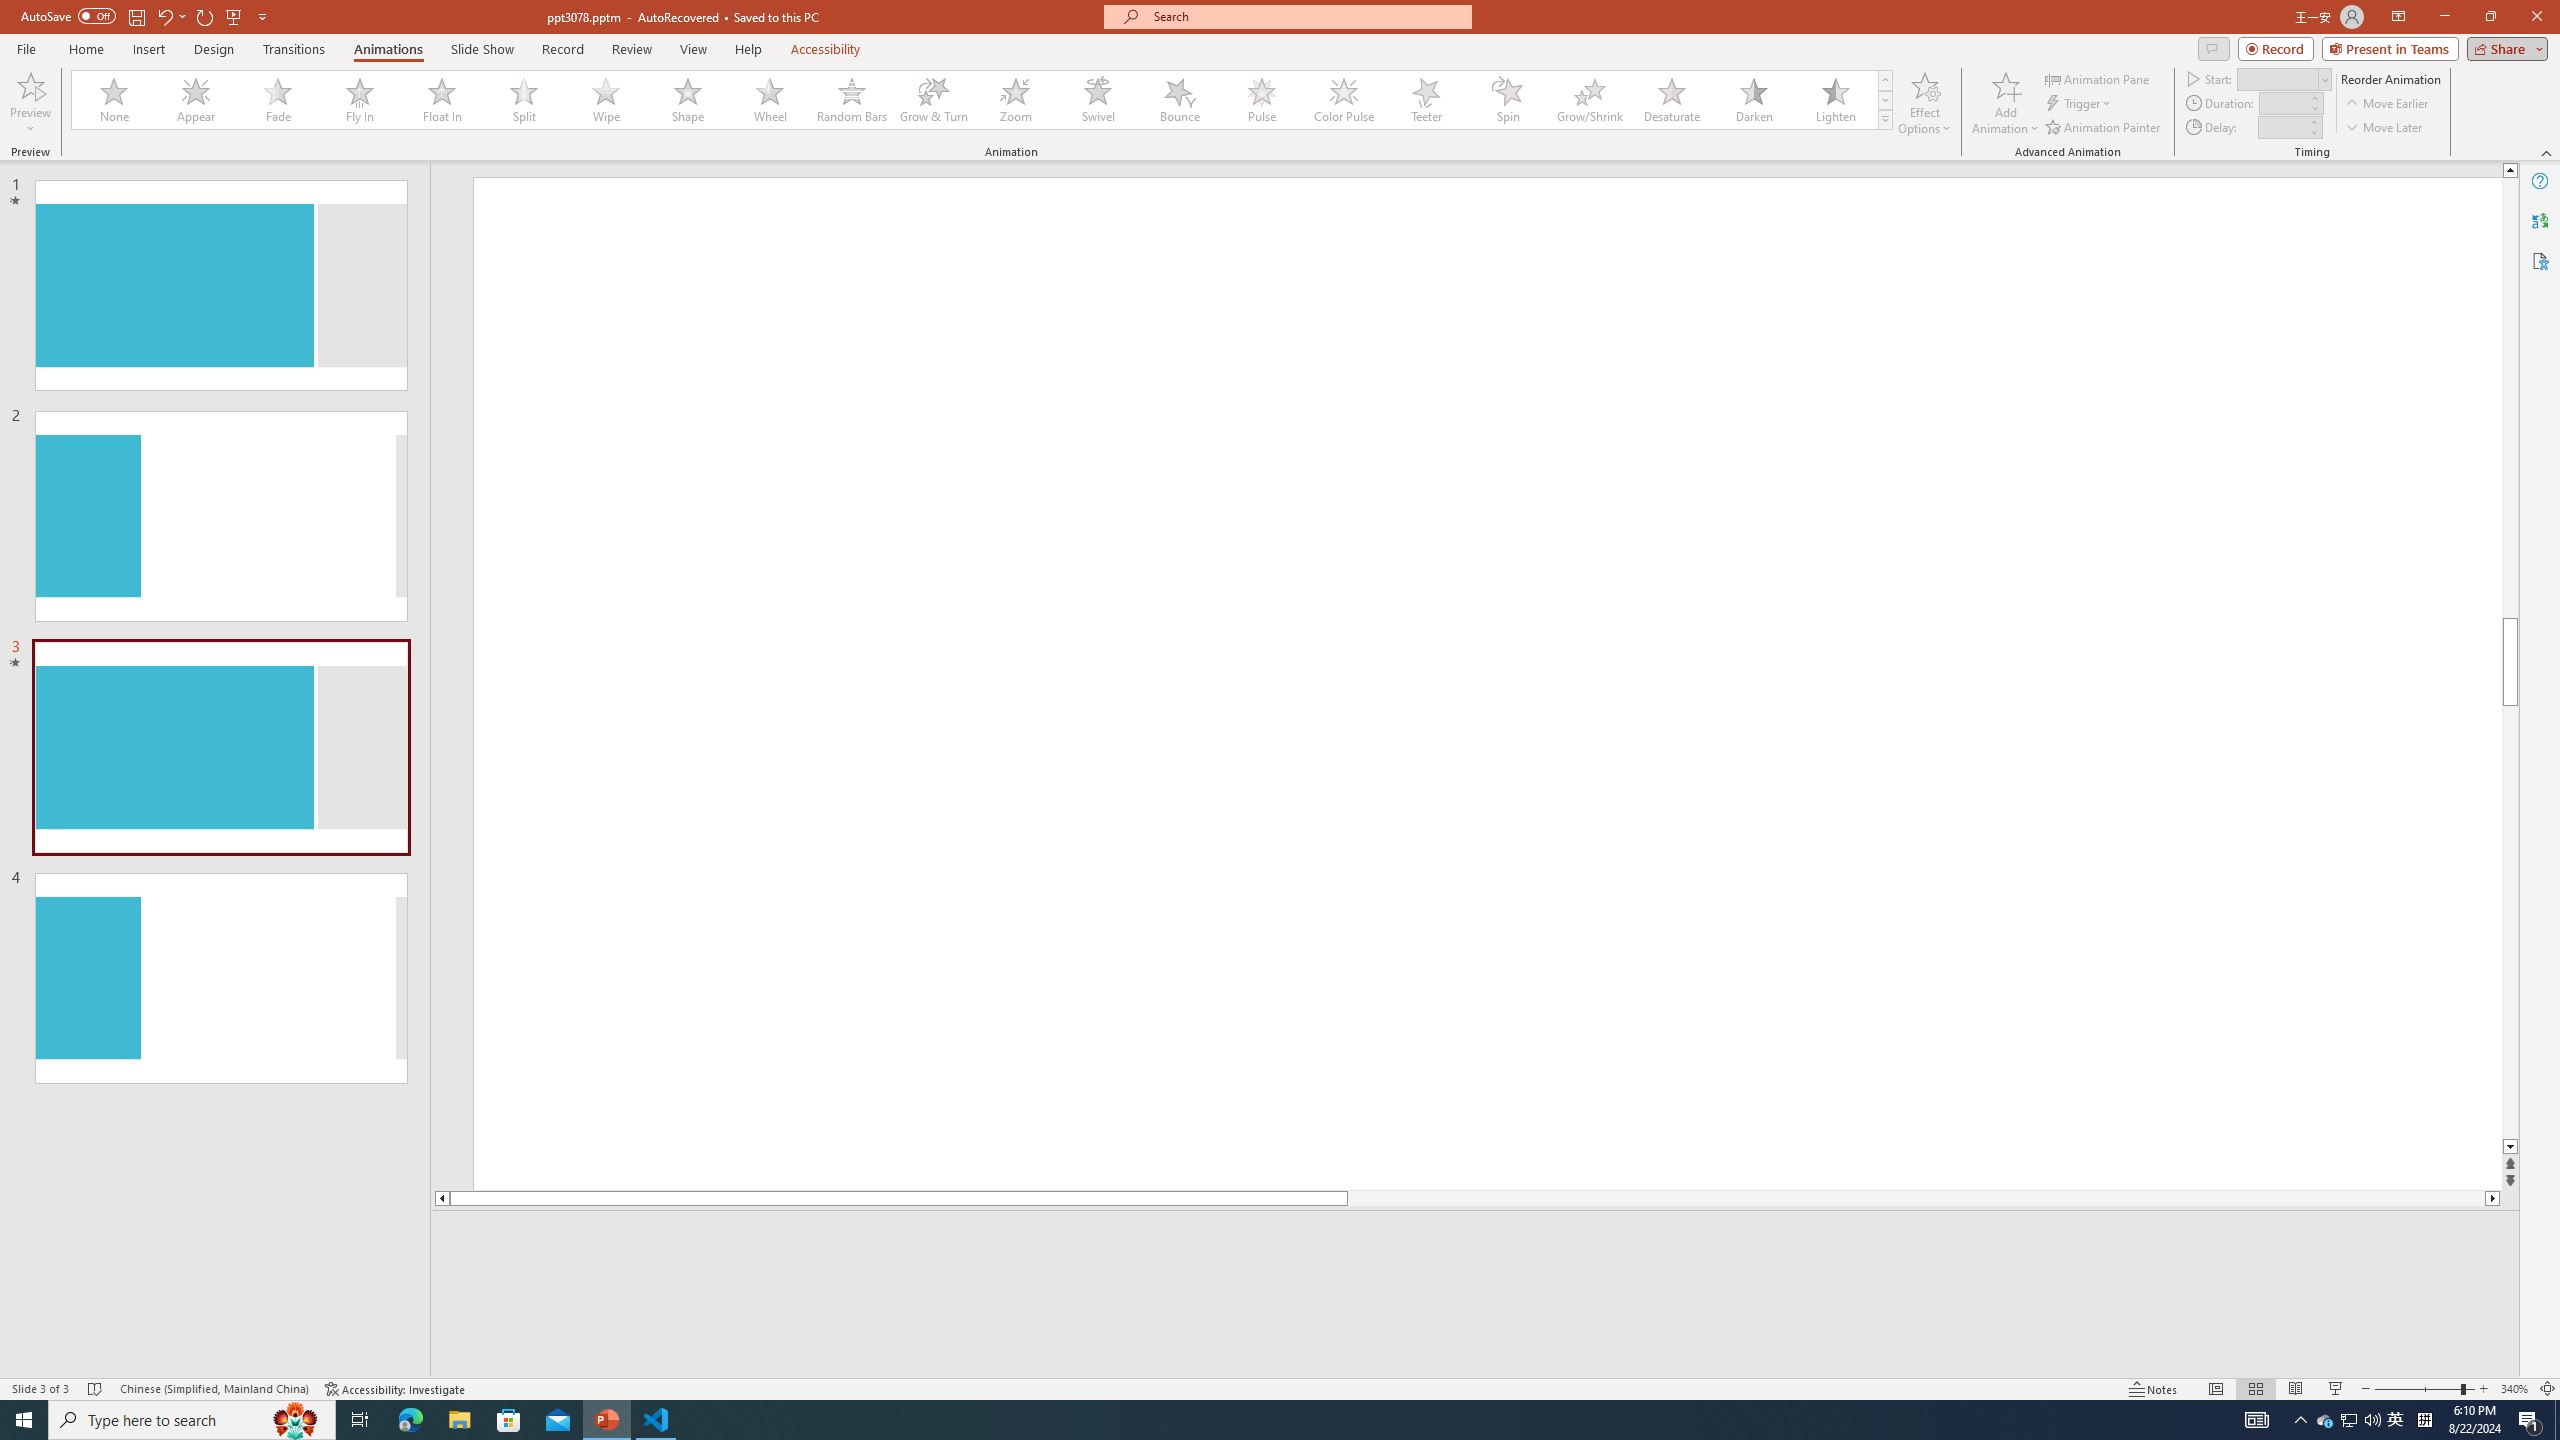 This screenshot has height=1440, width=2560. What do you see at coordinates (1344, 100) in the screenshot?
I see `Color Pulse` at bounding box center [1344, 100].